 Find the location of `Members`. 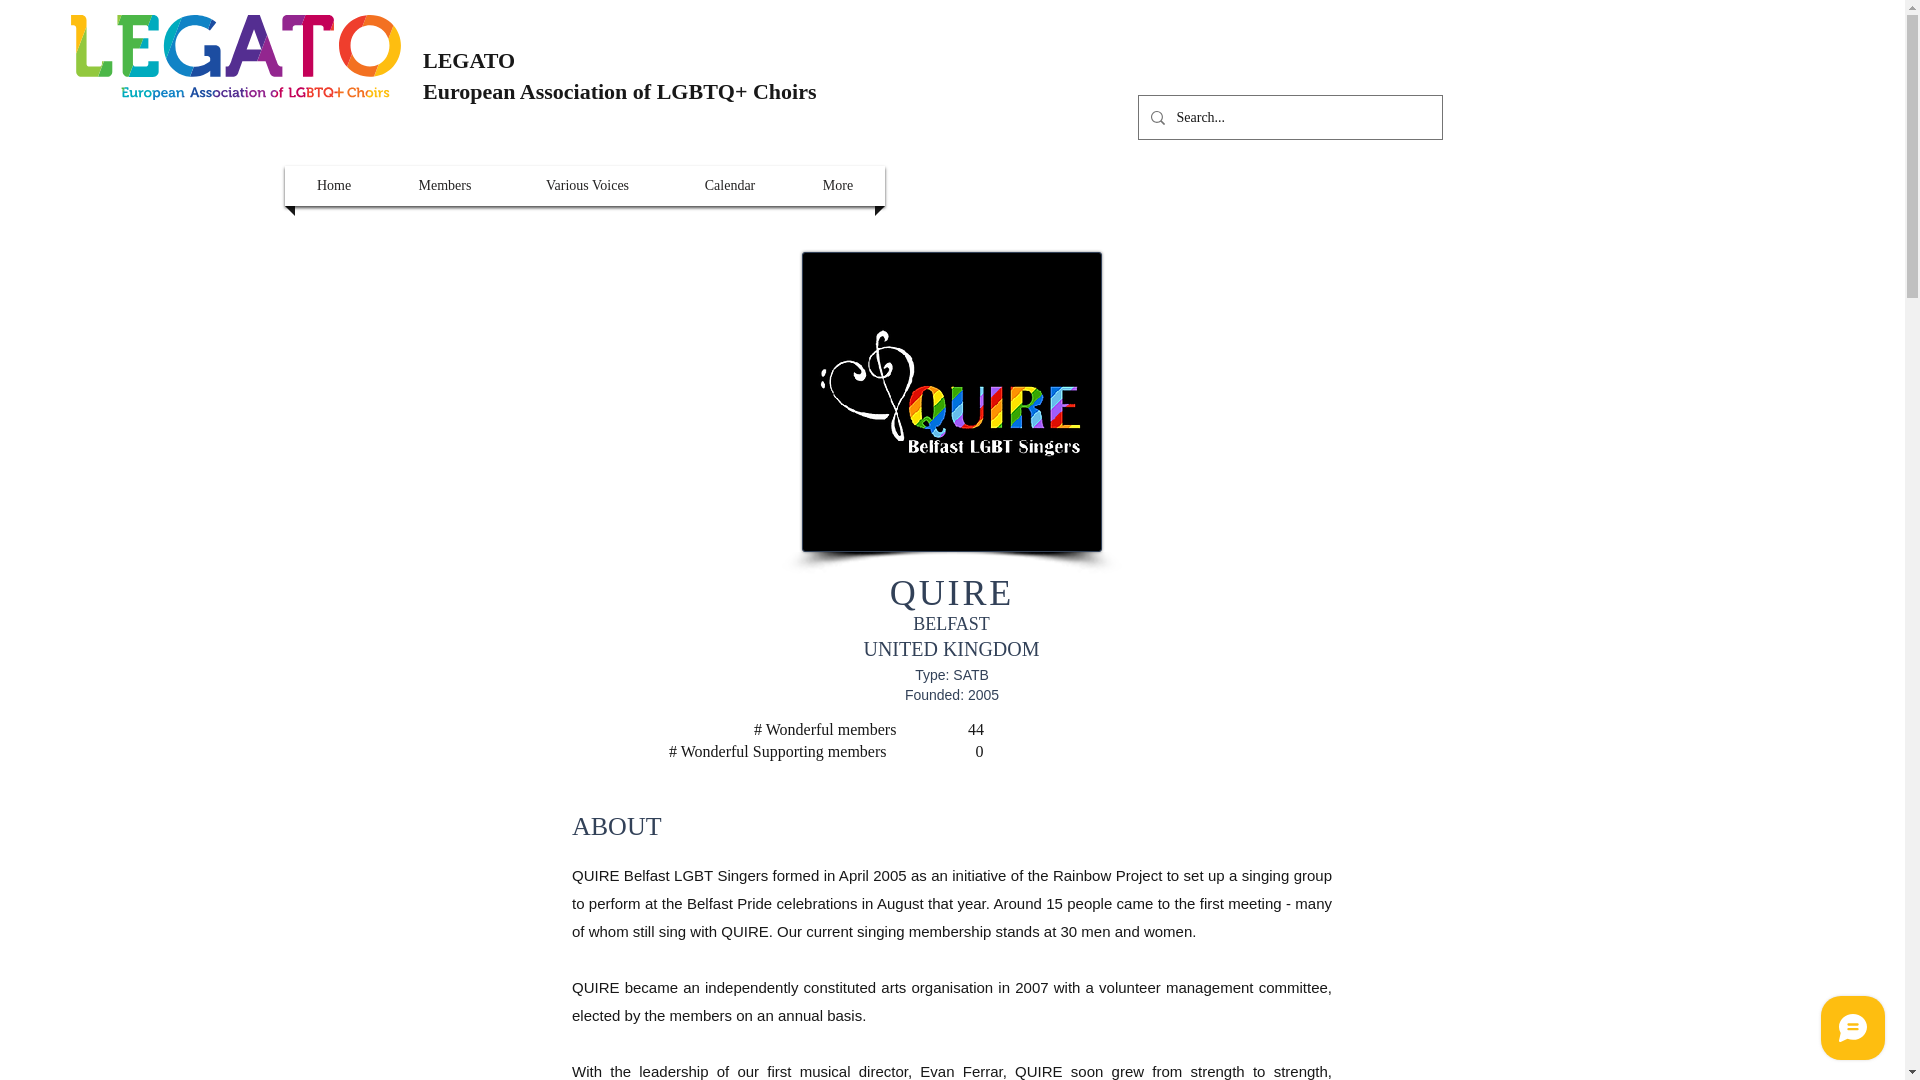

Members is located at coordinates (444, 186).